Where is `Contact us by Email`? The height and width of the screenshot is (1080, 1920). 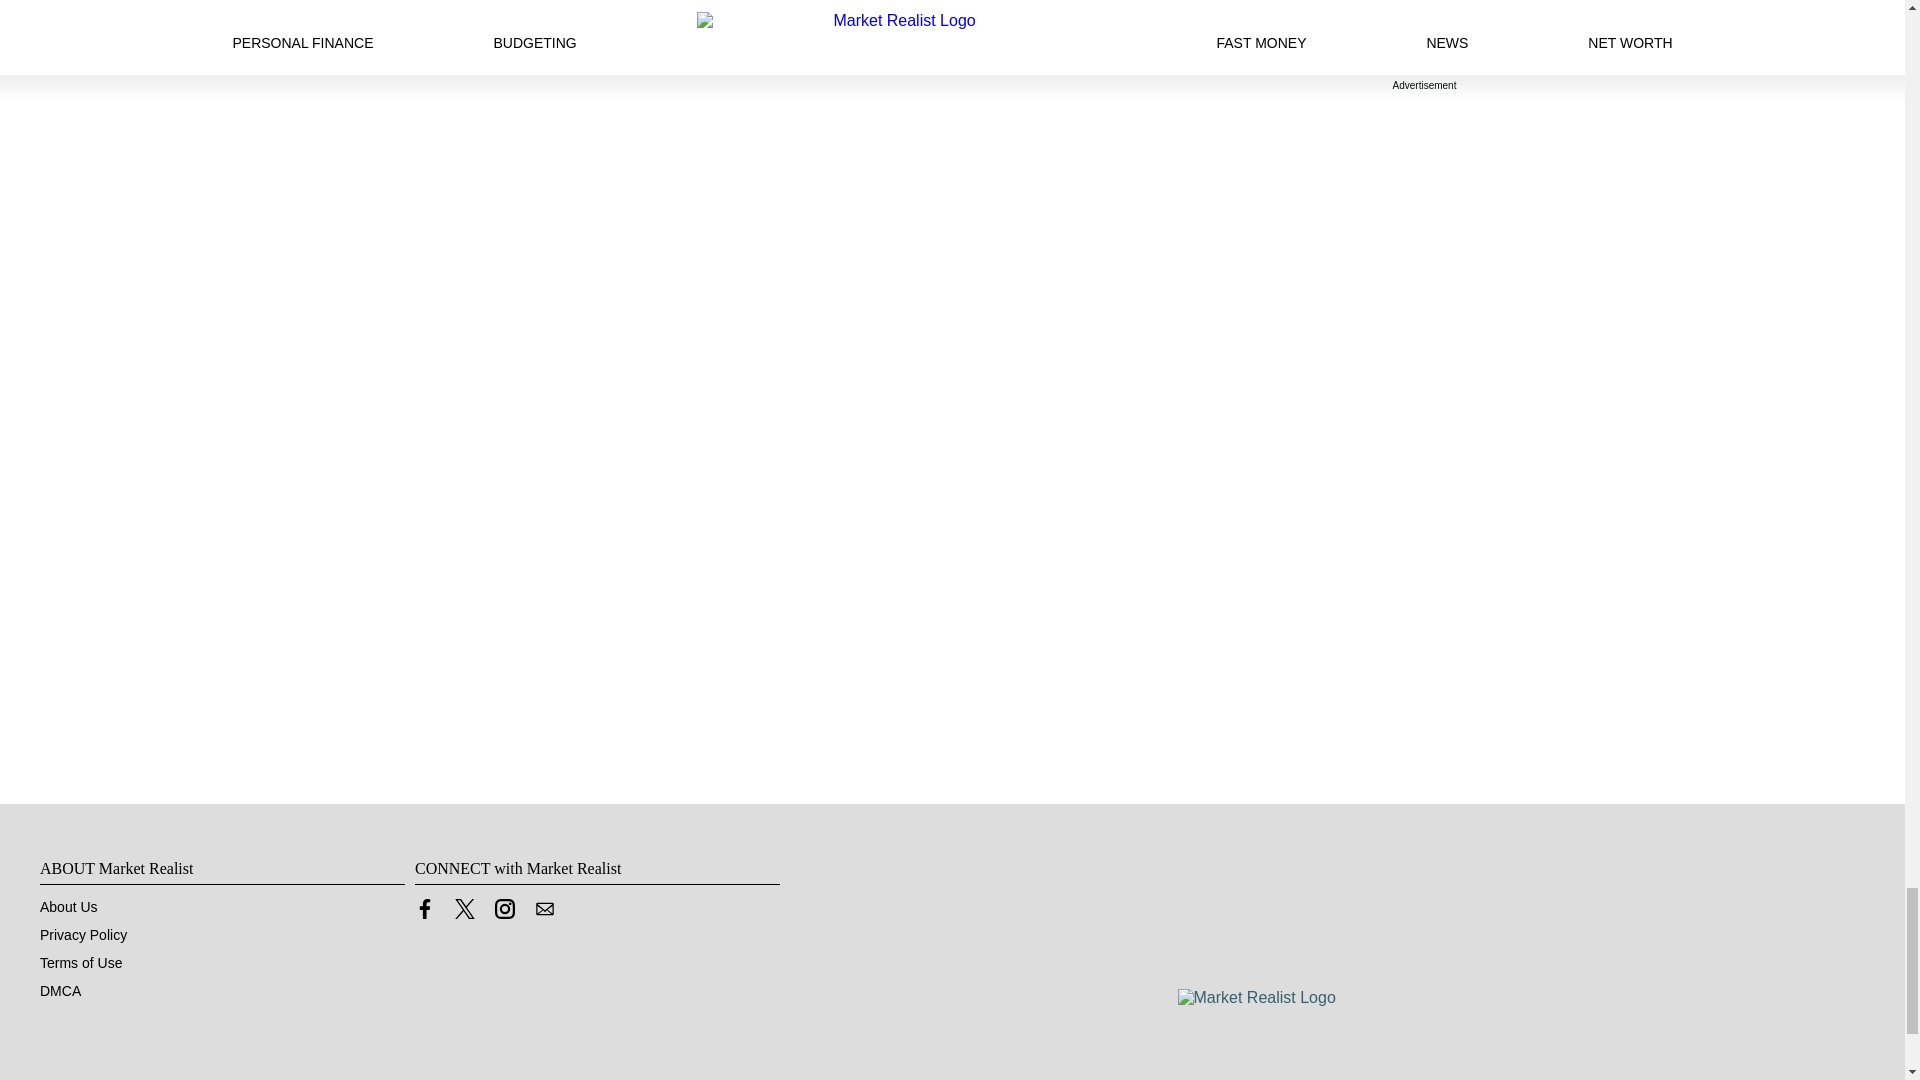 Contact us by Email is located at coordinates (544, 908).